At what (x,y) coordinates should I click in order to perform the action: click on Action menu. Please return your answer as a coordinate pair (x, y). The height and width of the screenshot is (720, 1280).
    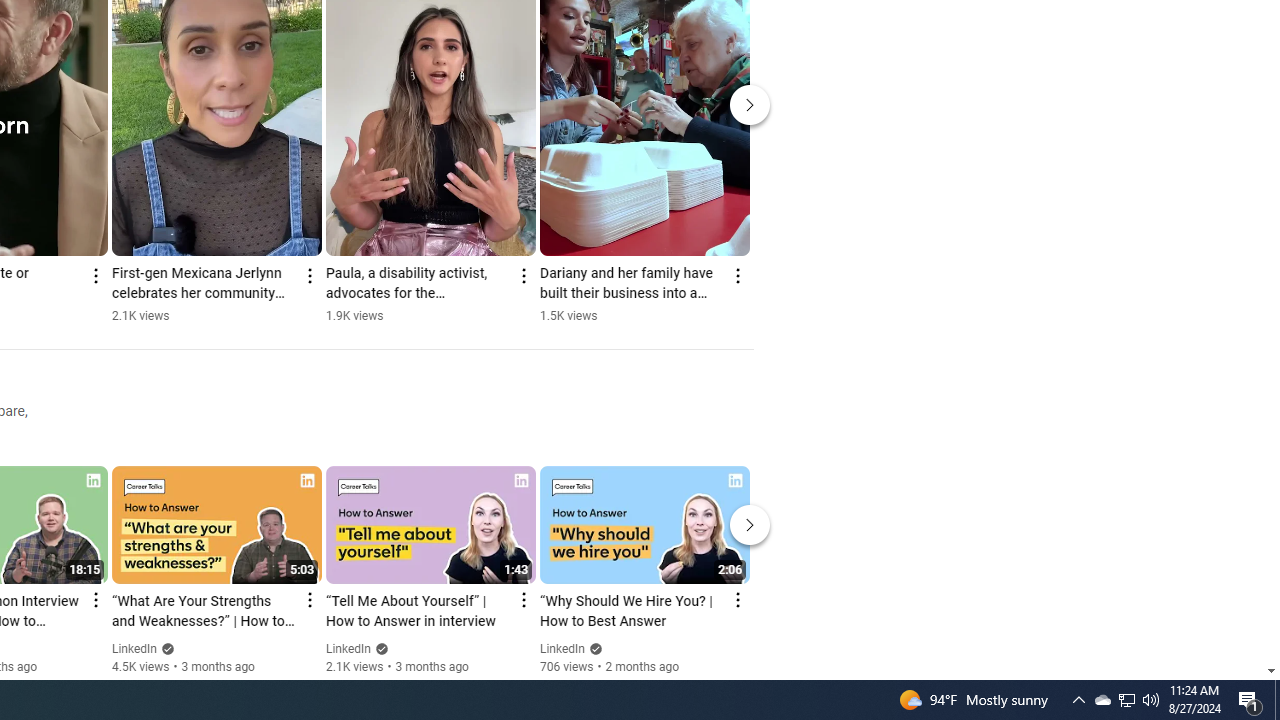
    Looking at the image, I should click on (736, 600).